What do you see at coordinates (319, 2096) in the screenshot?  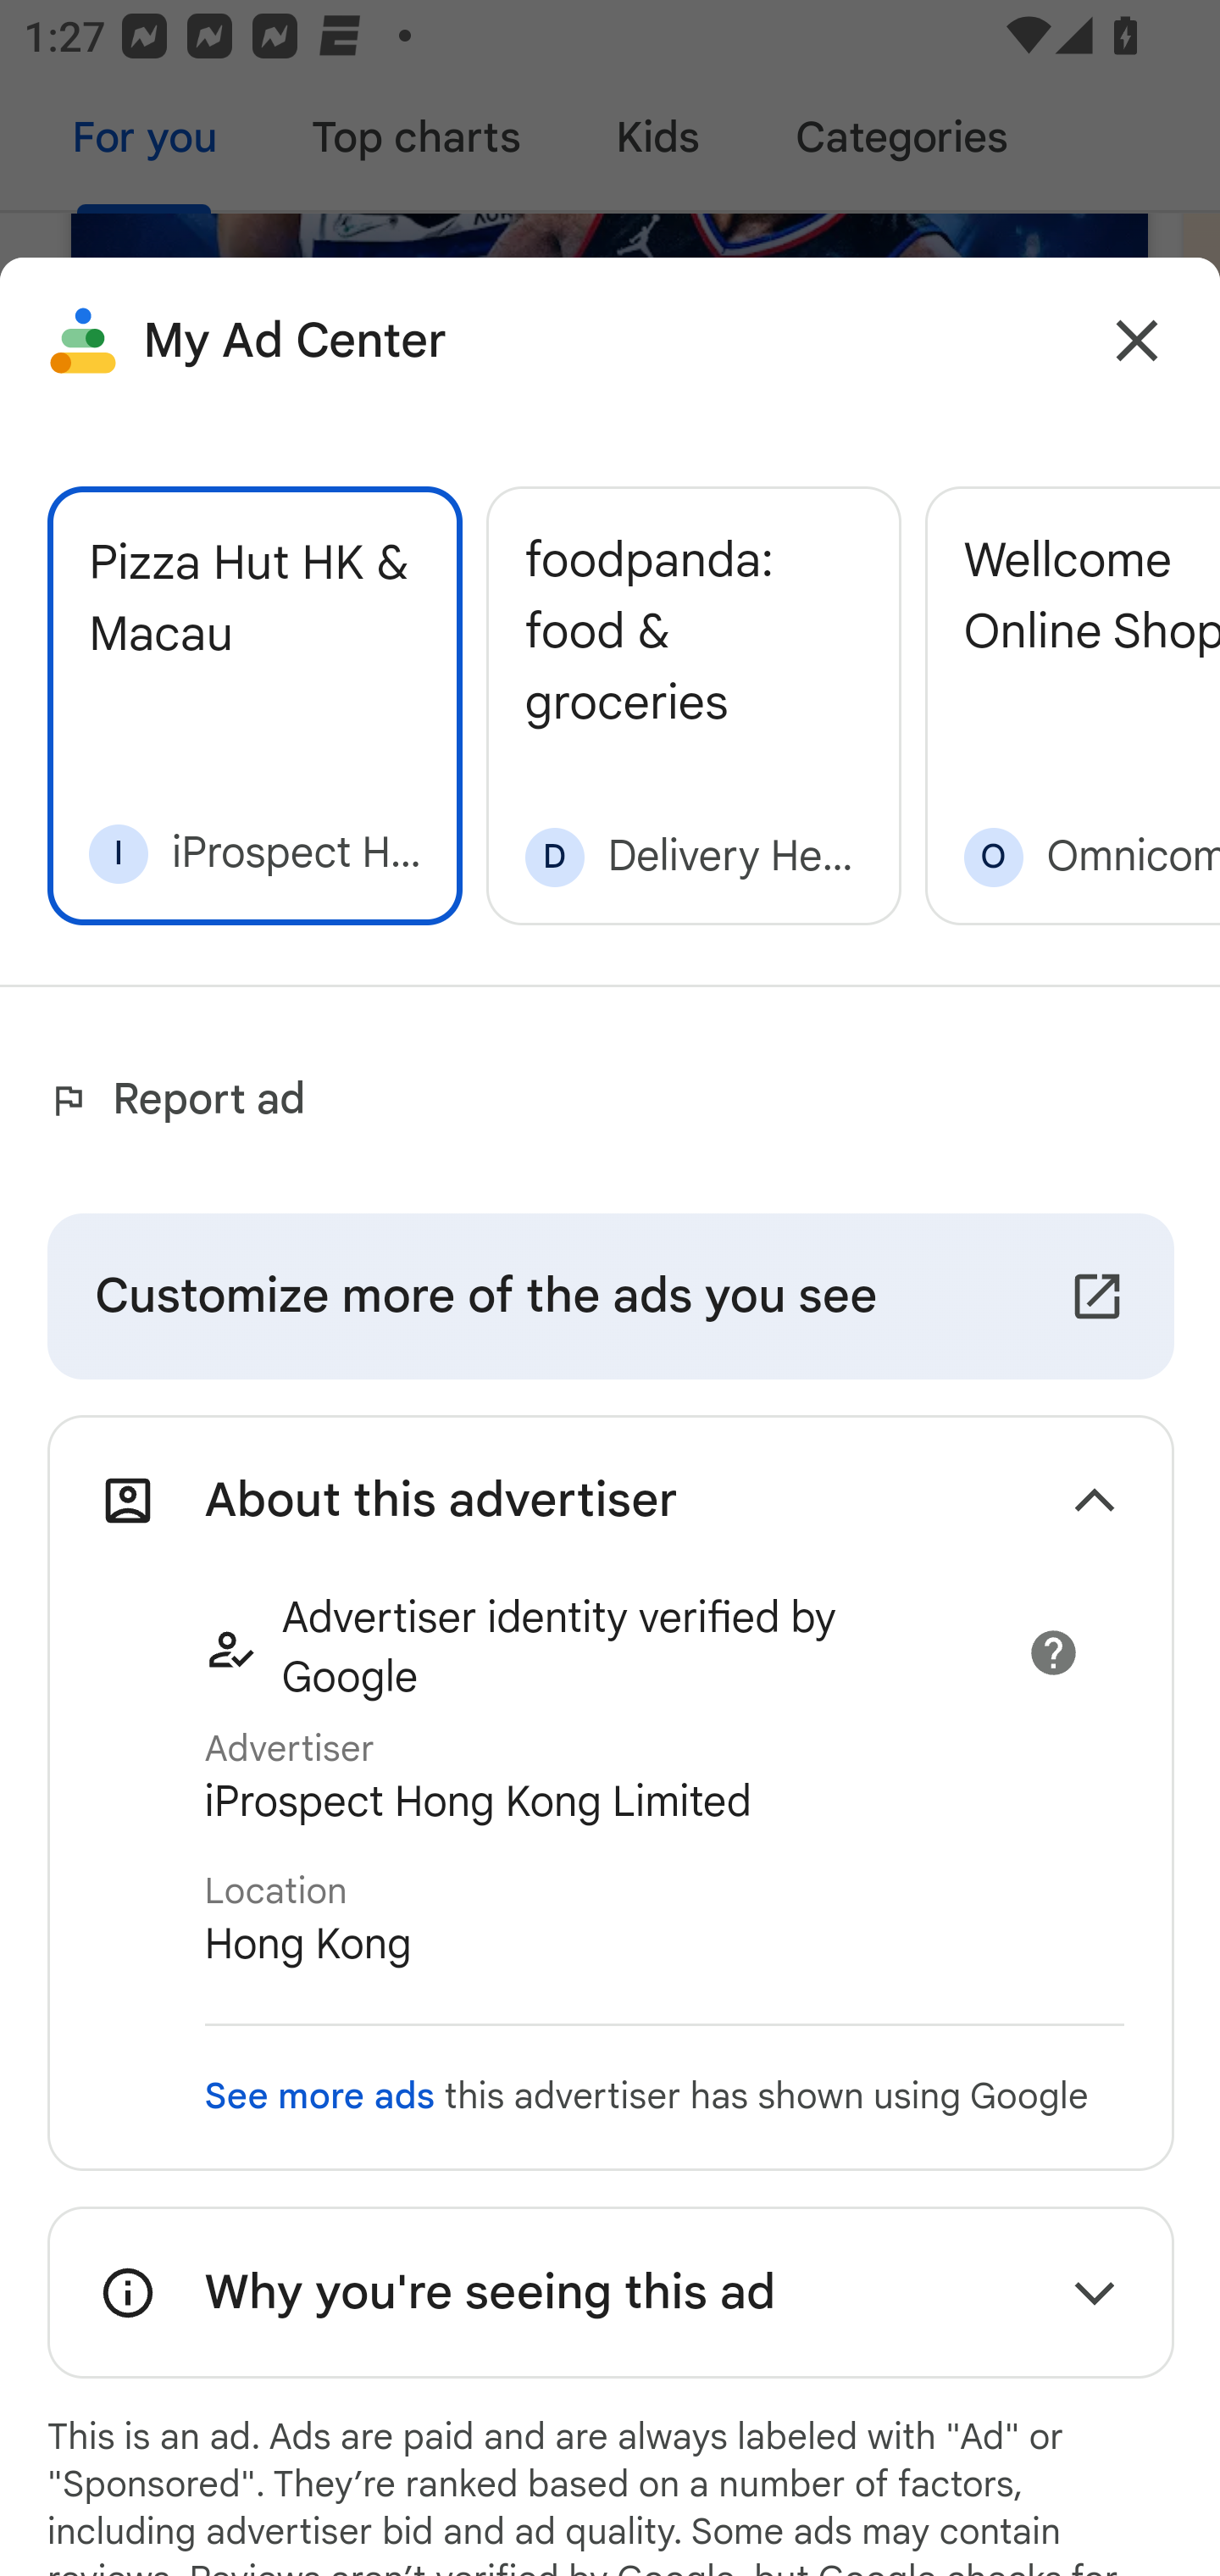 I see `See more ads (opens in new tab) See more ads` at bounding box center [319, 2096].